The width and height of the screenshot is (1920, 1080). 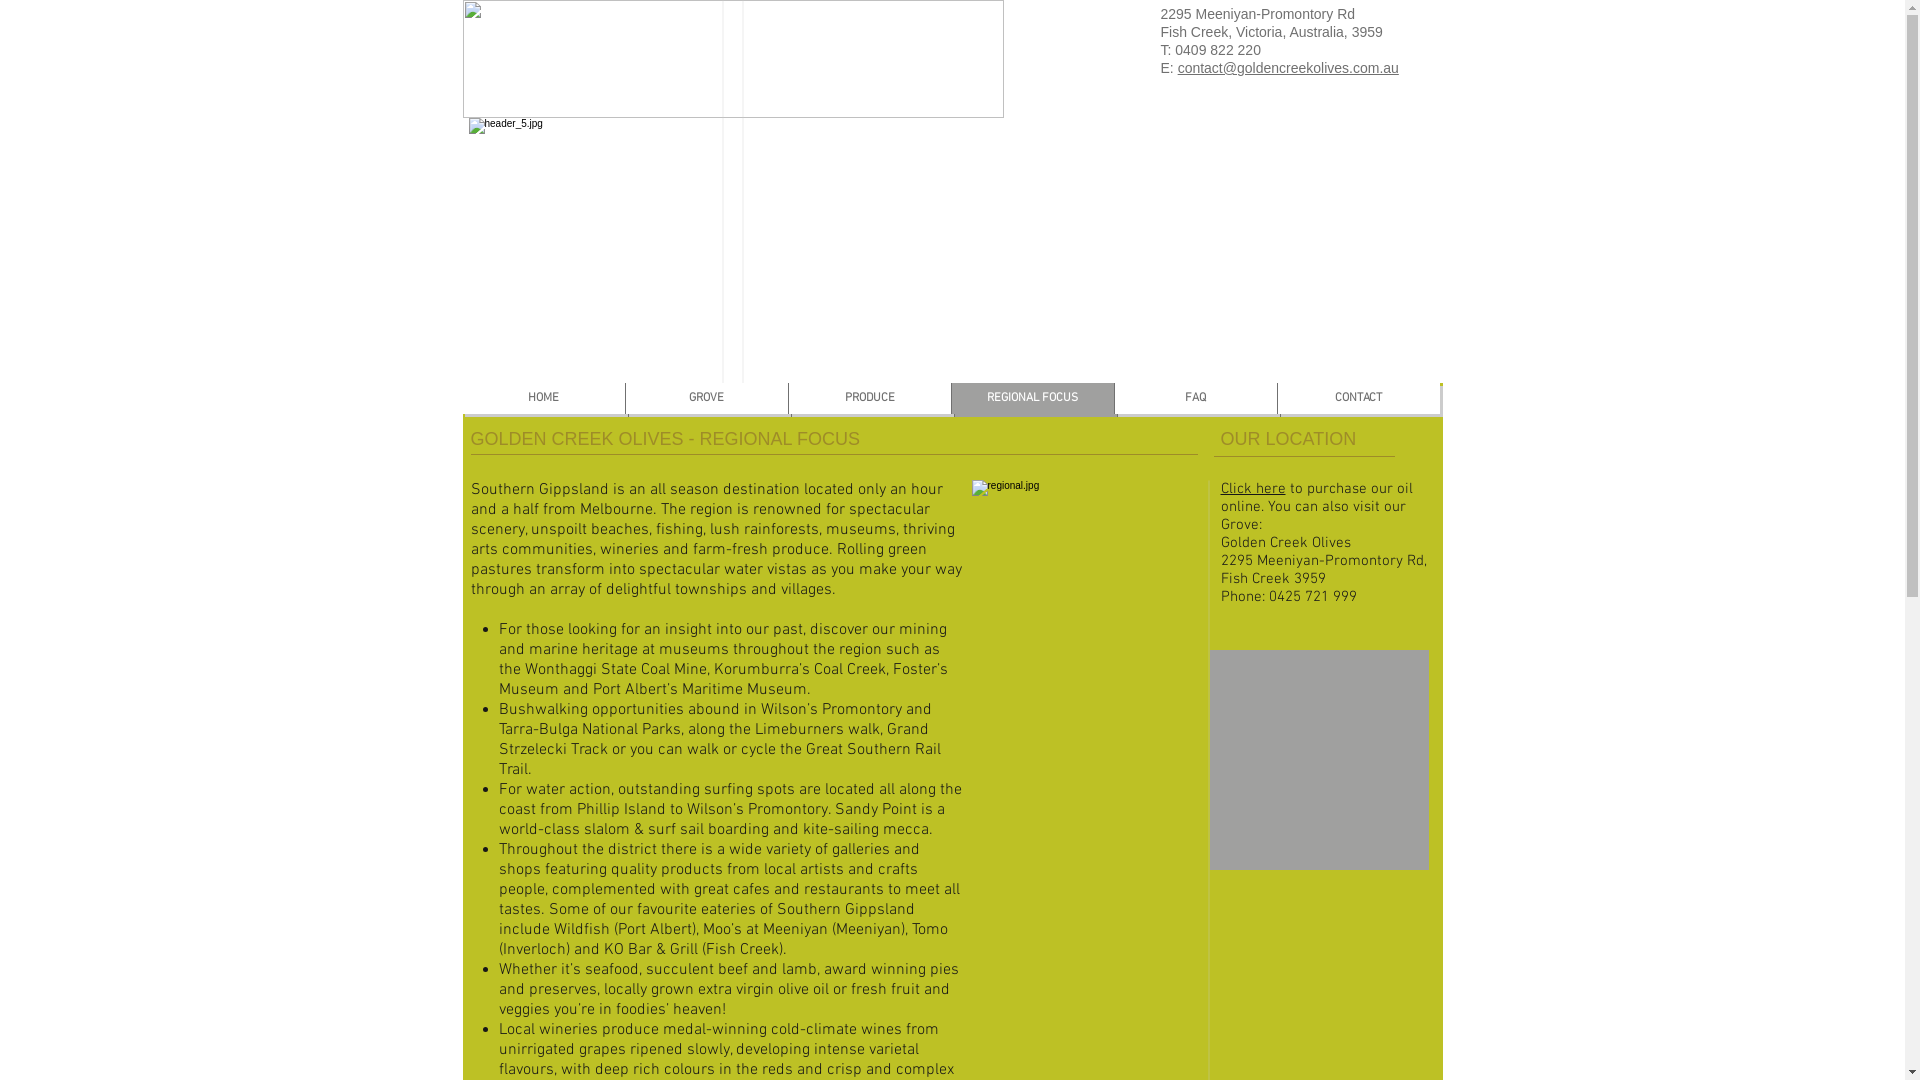 What do you see at coordinates (1032, 398) in the screenshot?
I see `REGIONAL FOCUS` at bounding box center [1032, 398].